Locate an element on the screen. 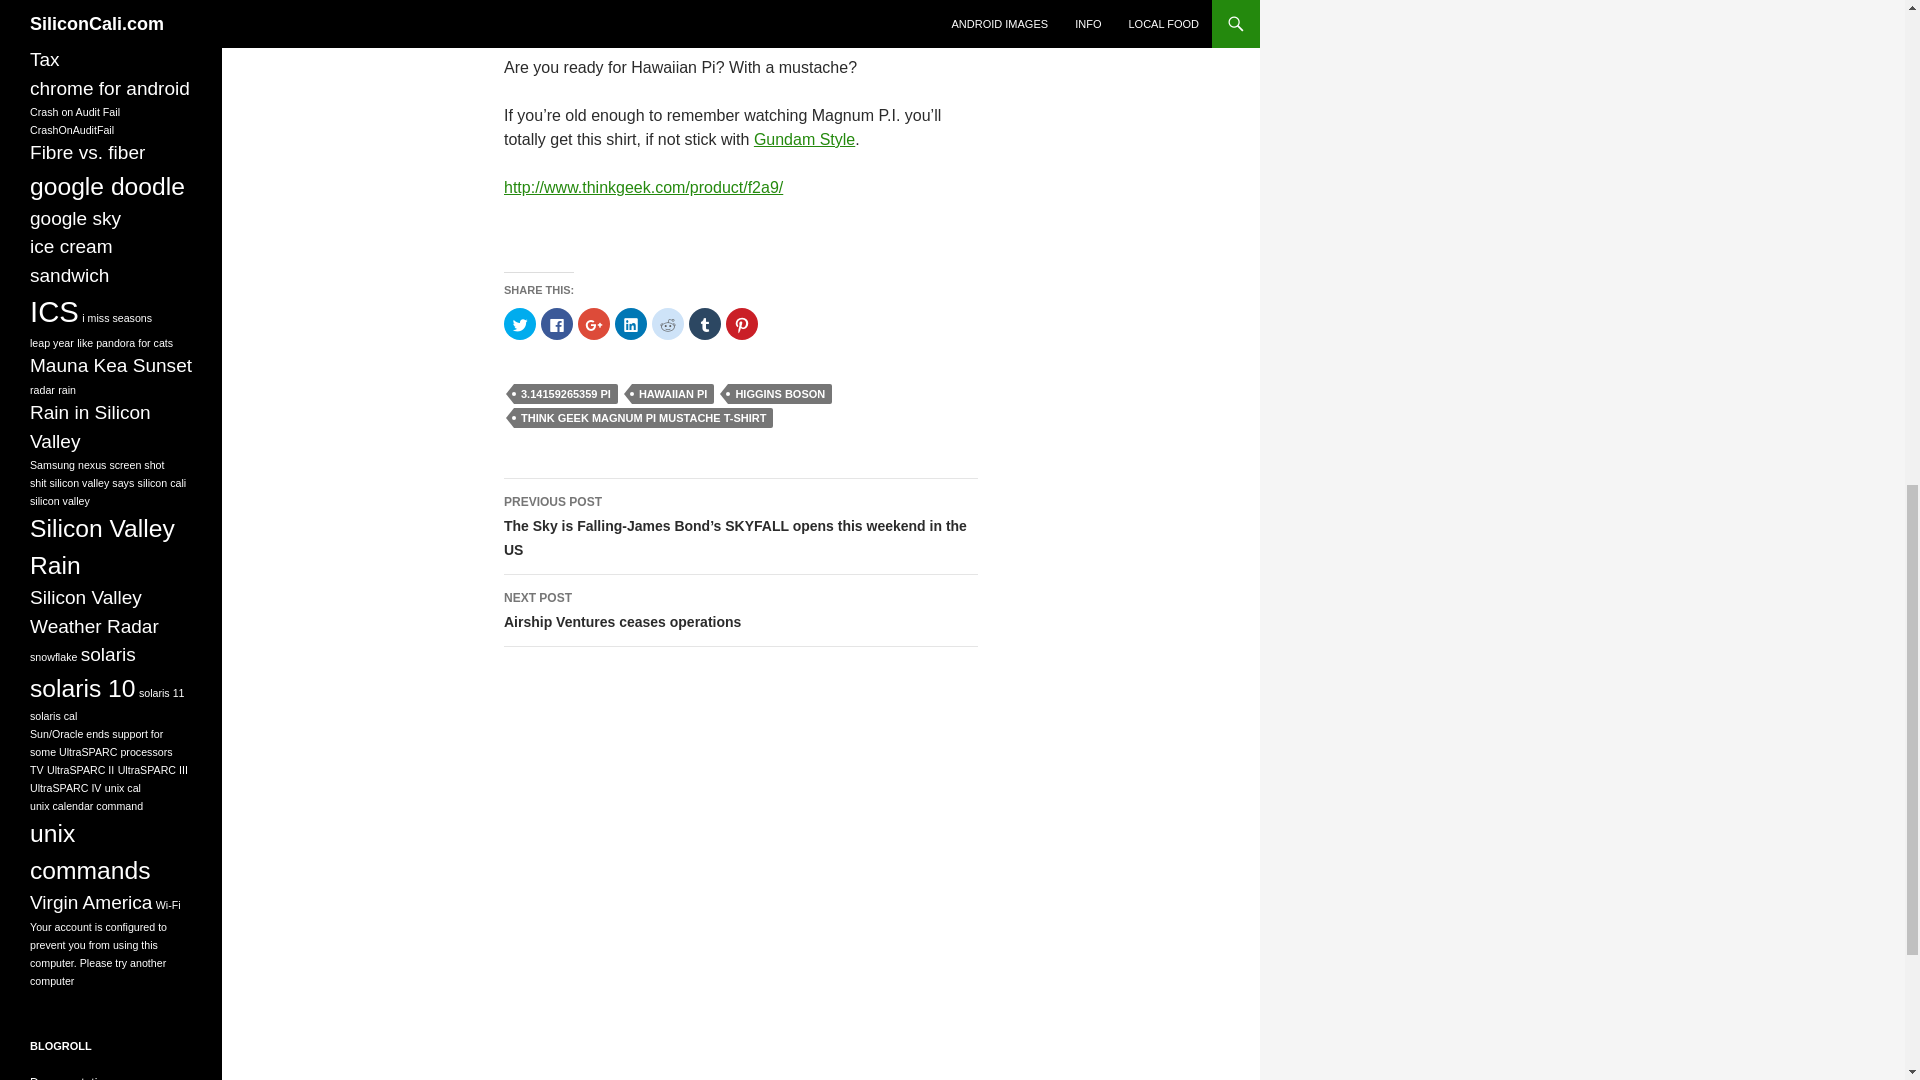 The image size is (1920, 1080). HAWAIIAN PI is located at coordinates (705, 324).